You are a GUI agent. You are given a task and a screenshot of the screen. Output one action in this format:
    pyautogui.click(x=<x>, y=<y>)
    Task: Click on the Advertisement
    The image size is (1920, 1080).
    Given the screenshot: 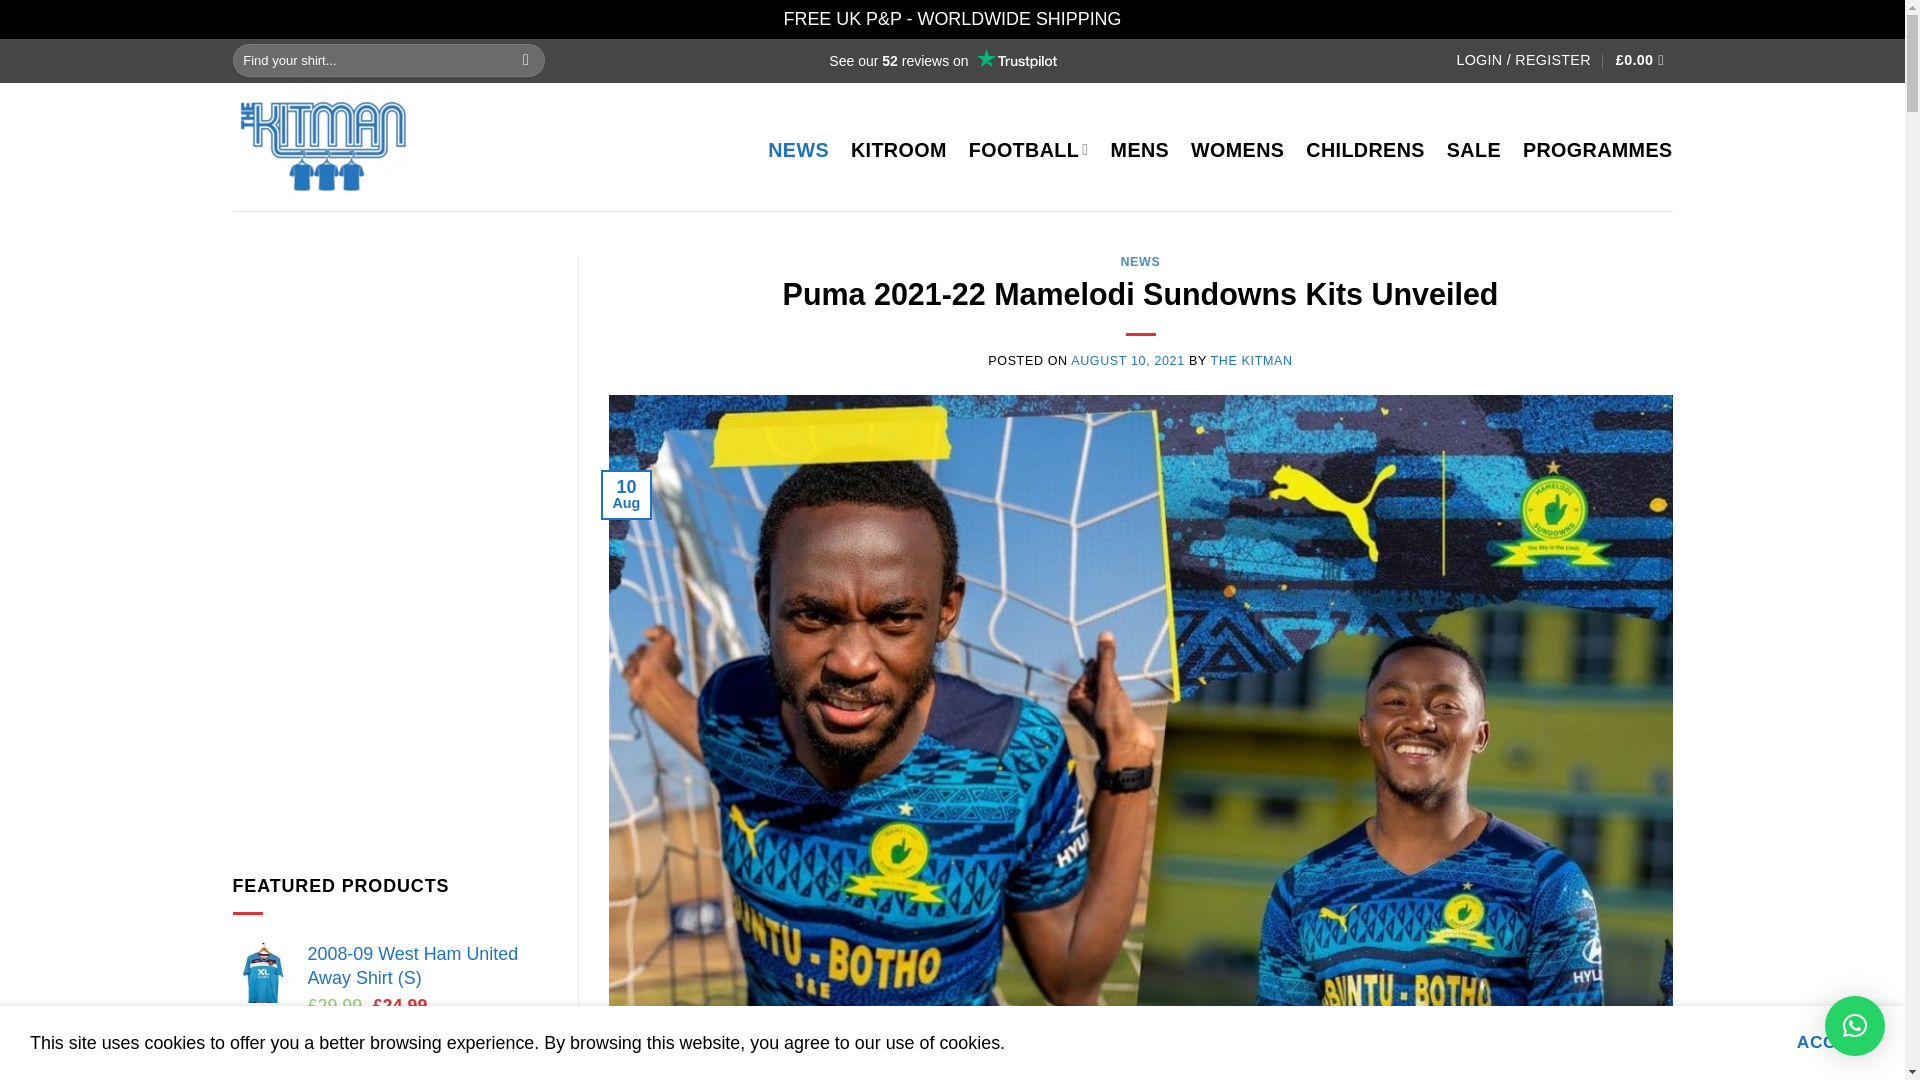 What is the action you would take?
    pyautogui.click(x=390, y=710)
    